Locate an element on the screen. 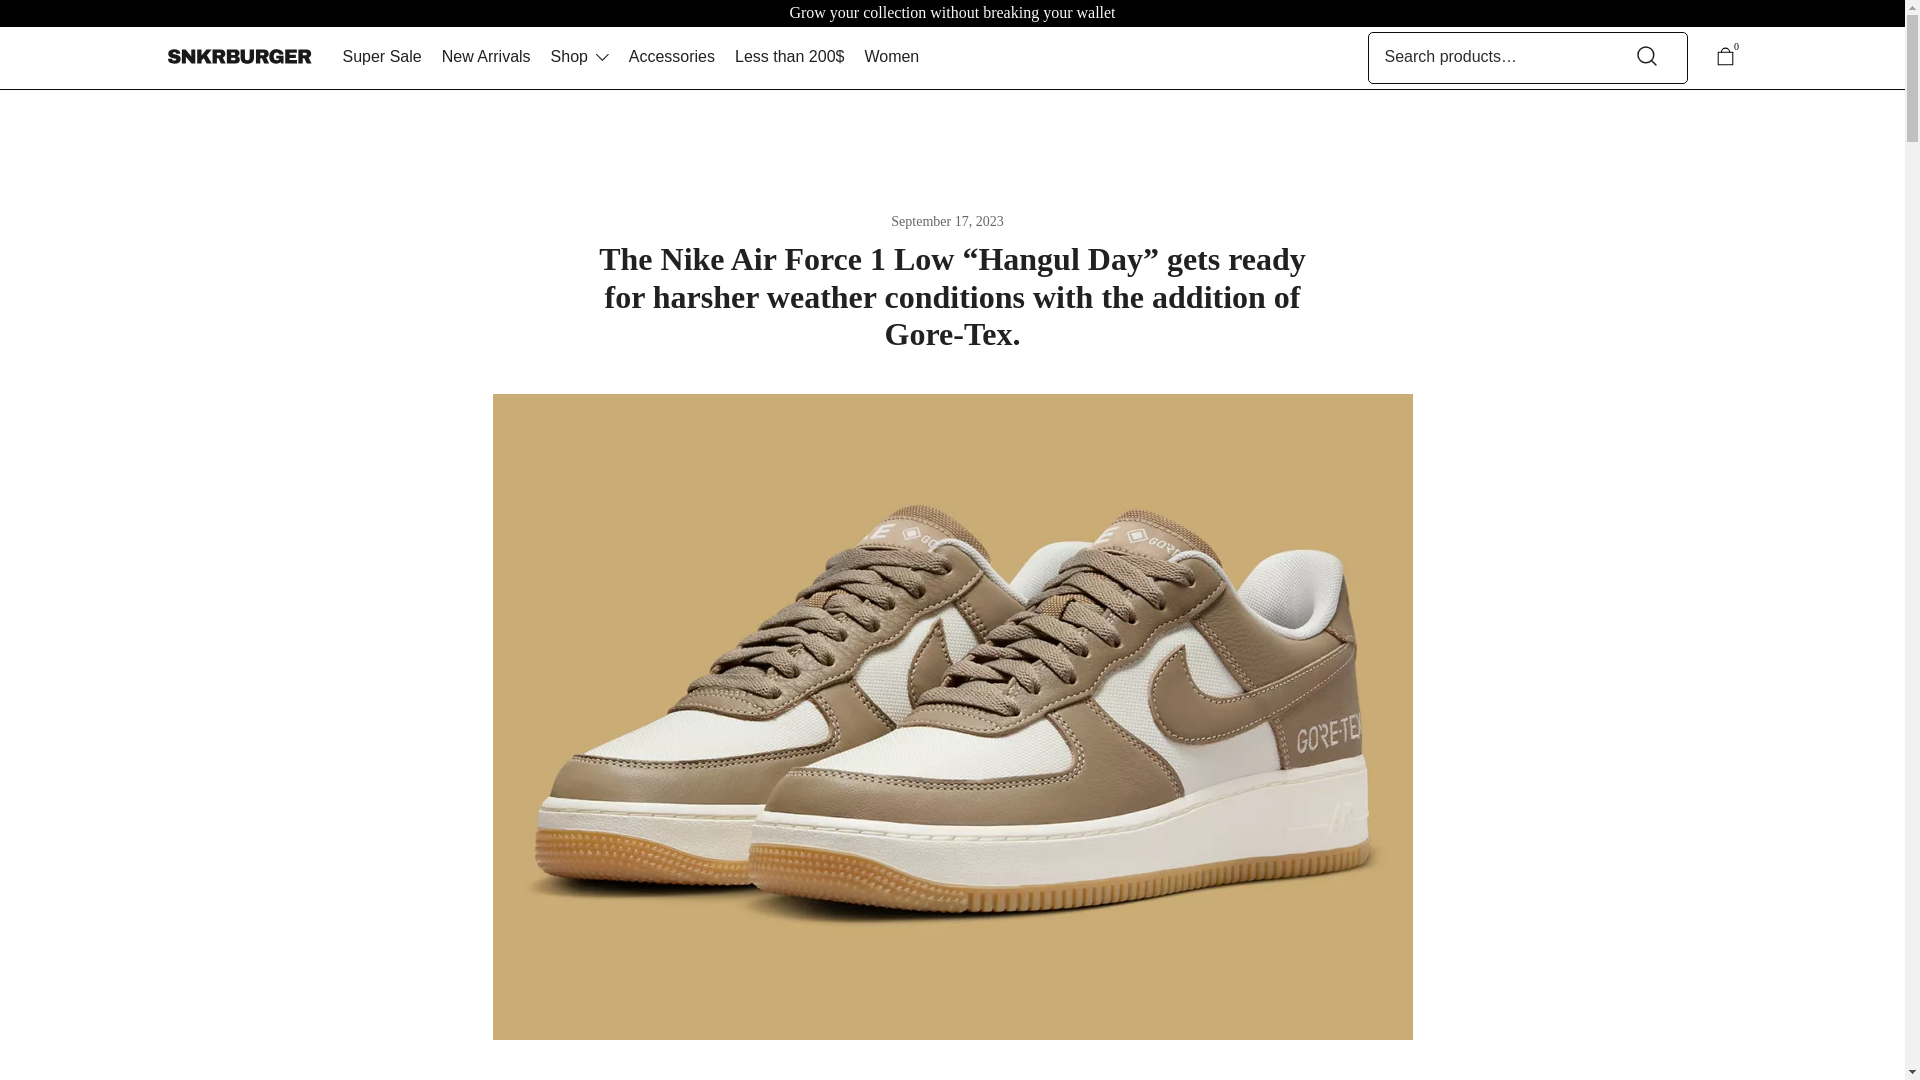 This screenshot has width=1920, height=1080. Super Sale is located at coordinates (380, 57).